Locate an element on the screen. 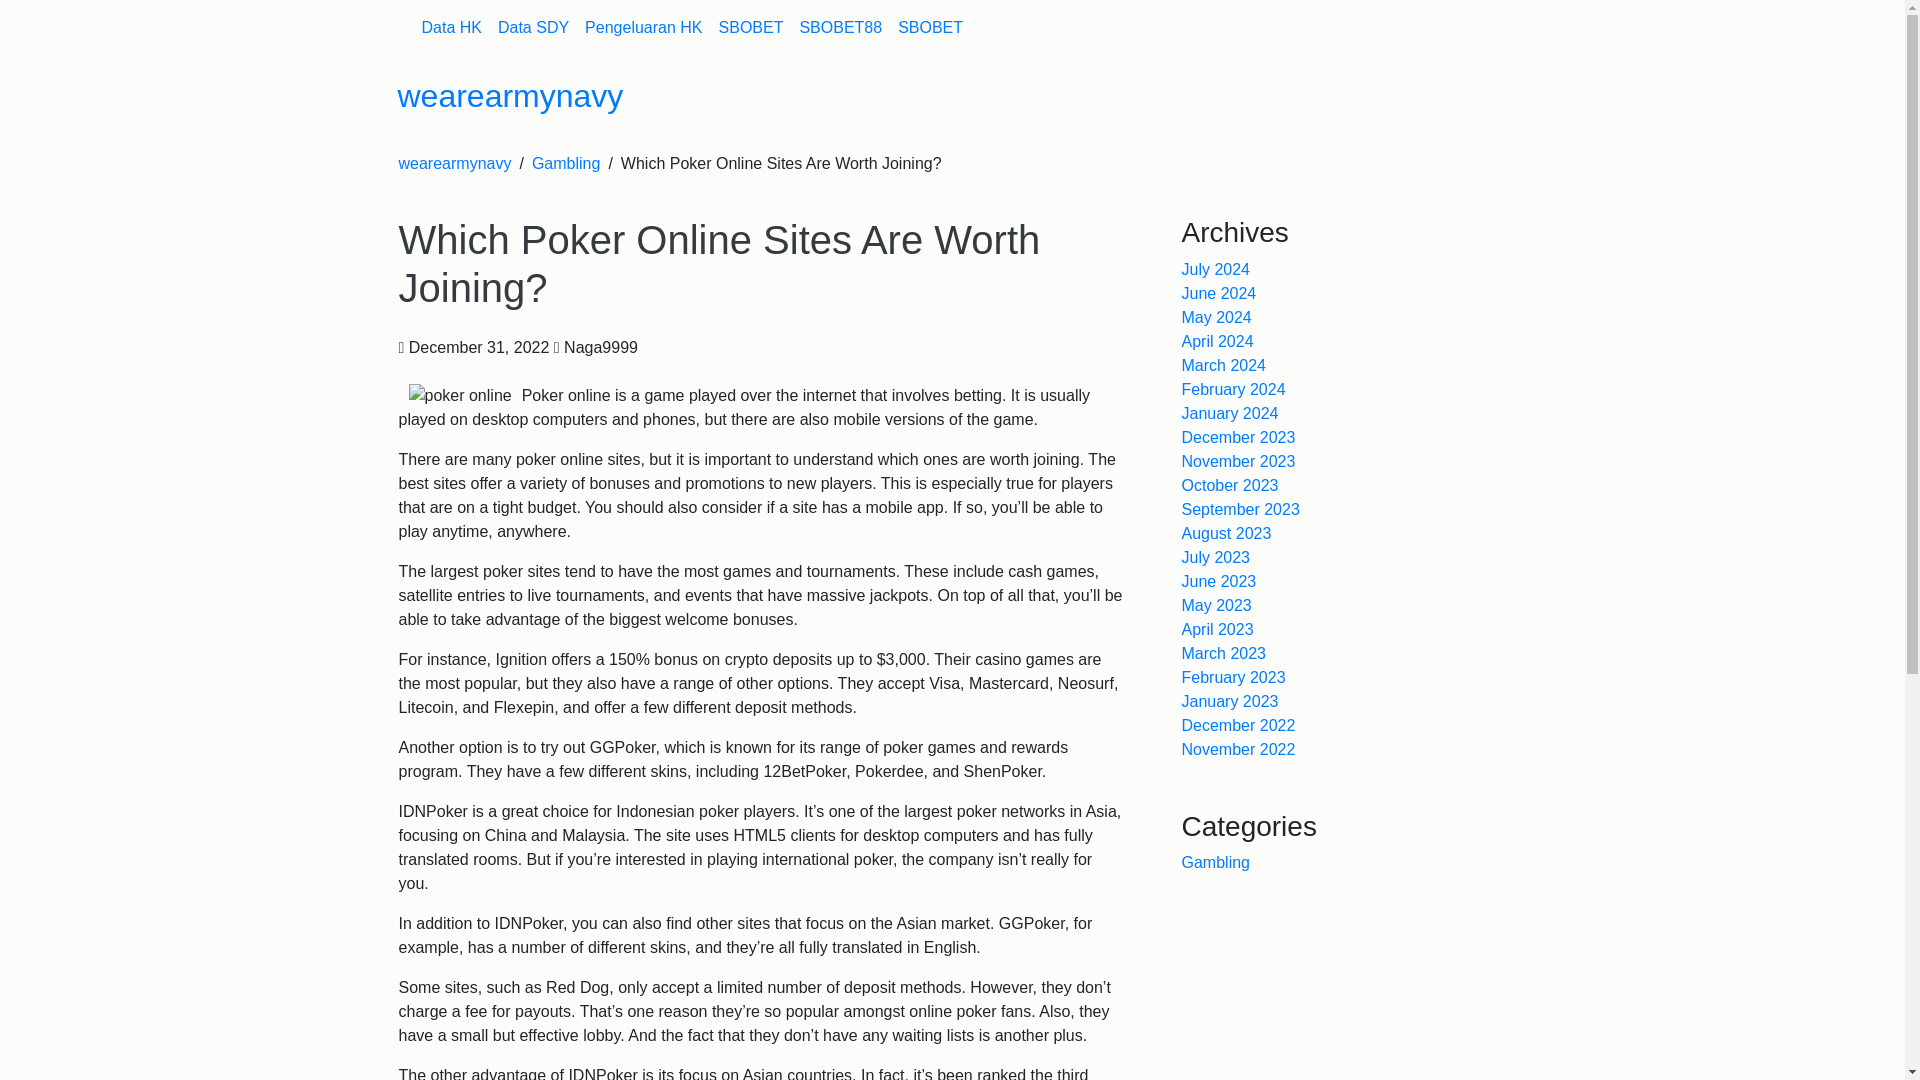 This screenshot has height=1080, width=1920. October 2023 is located at coordinates (1230, 485).